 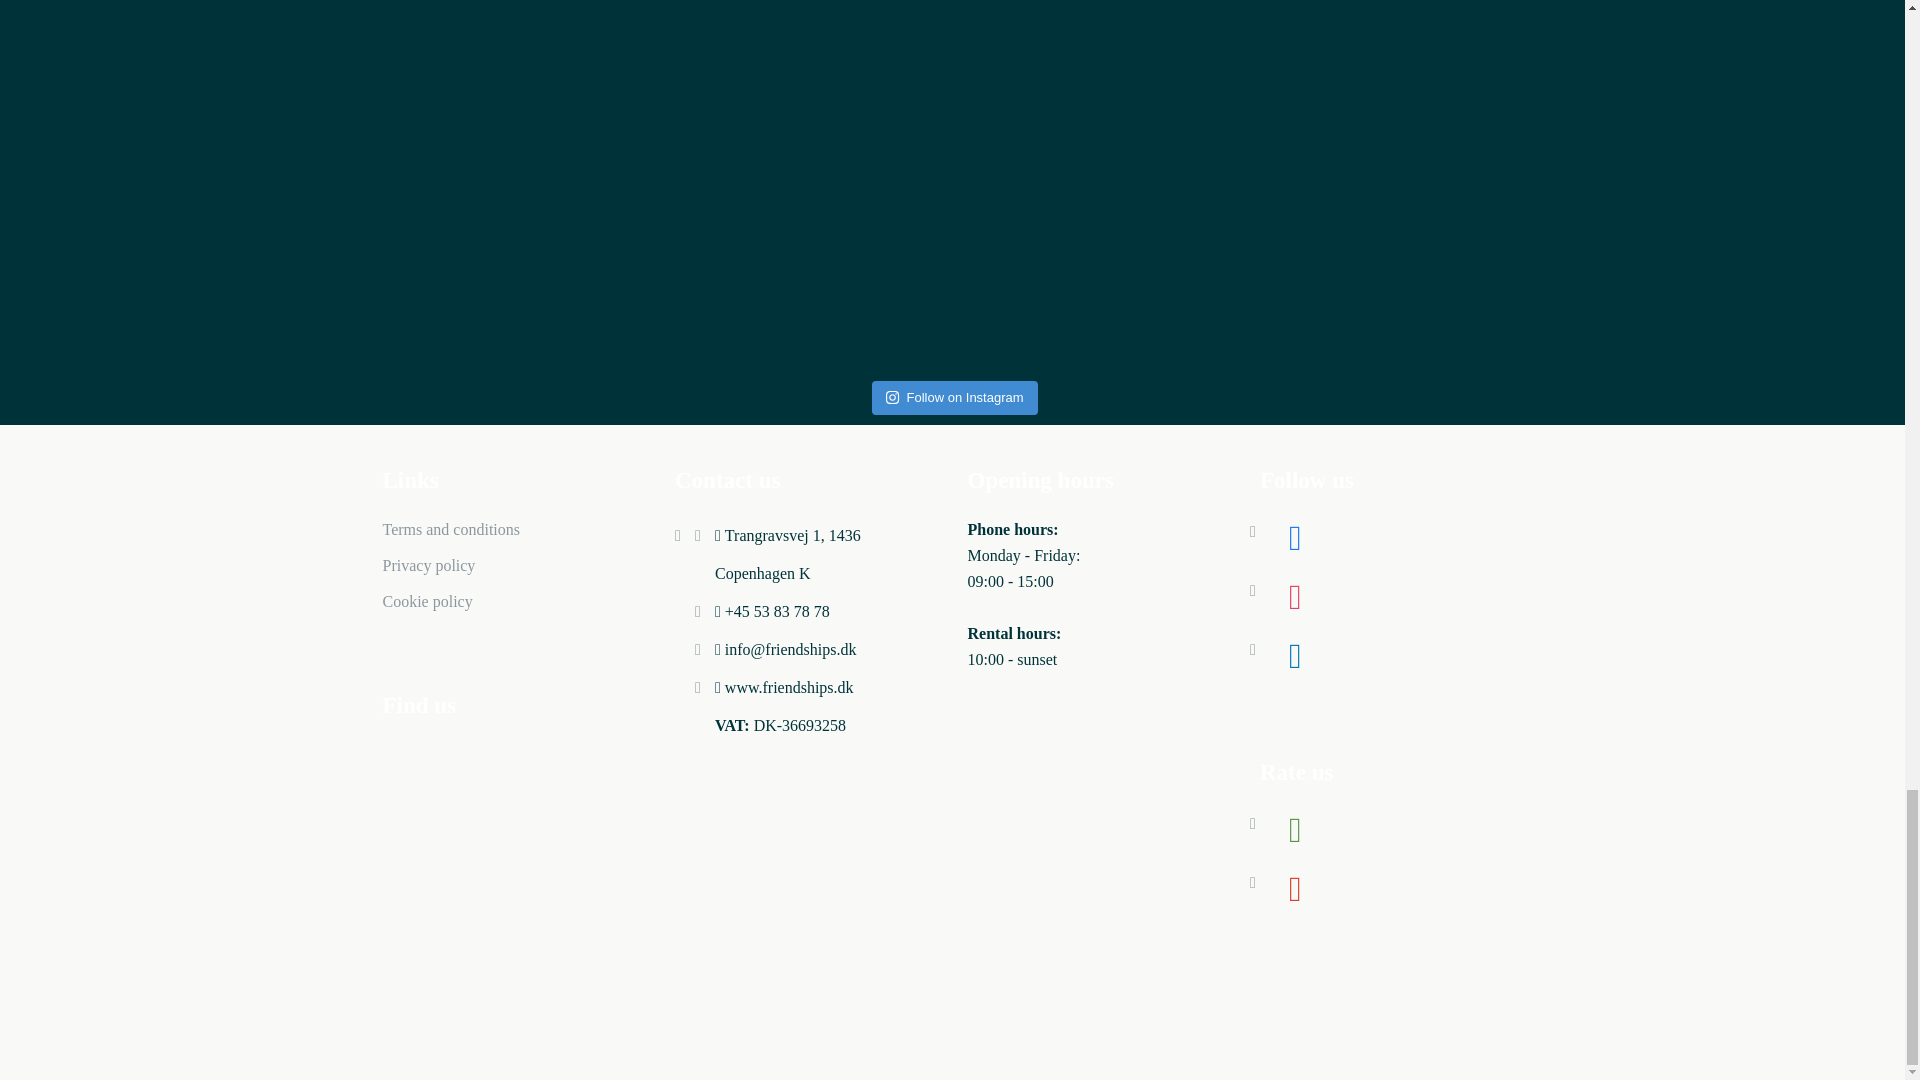 What do you see at coordinates (427, 601) in the screenshot?
I see `Cookie policy` at bounding box center [427, 601].